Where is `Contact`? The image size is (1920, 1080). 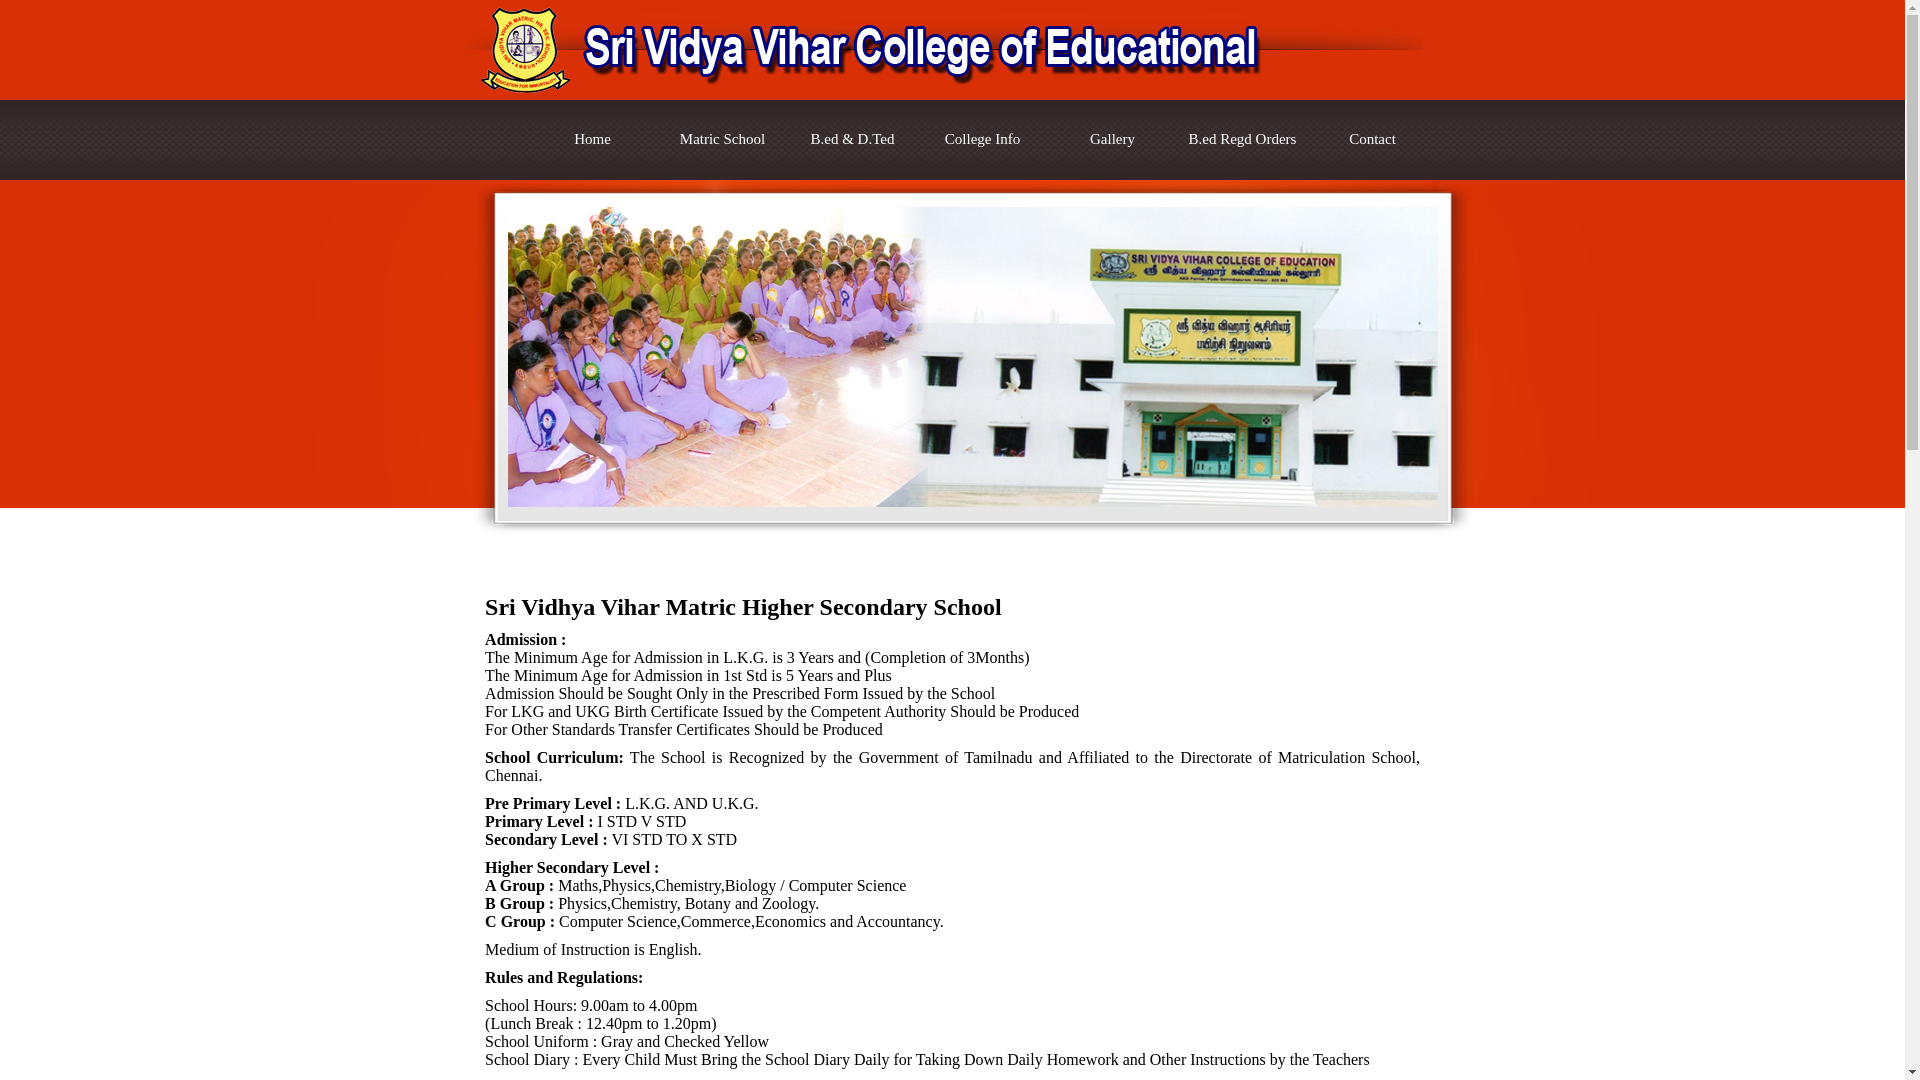
Contact is located at coordinates (1372, 140).